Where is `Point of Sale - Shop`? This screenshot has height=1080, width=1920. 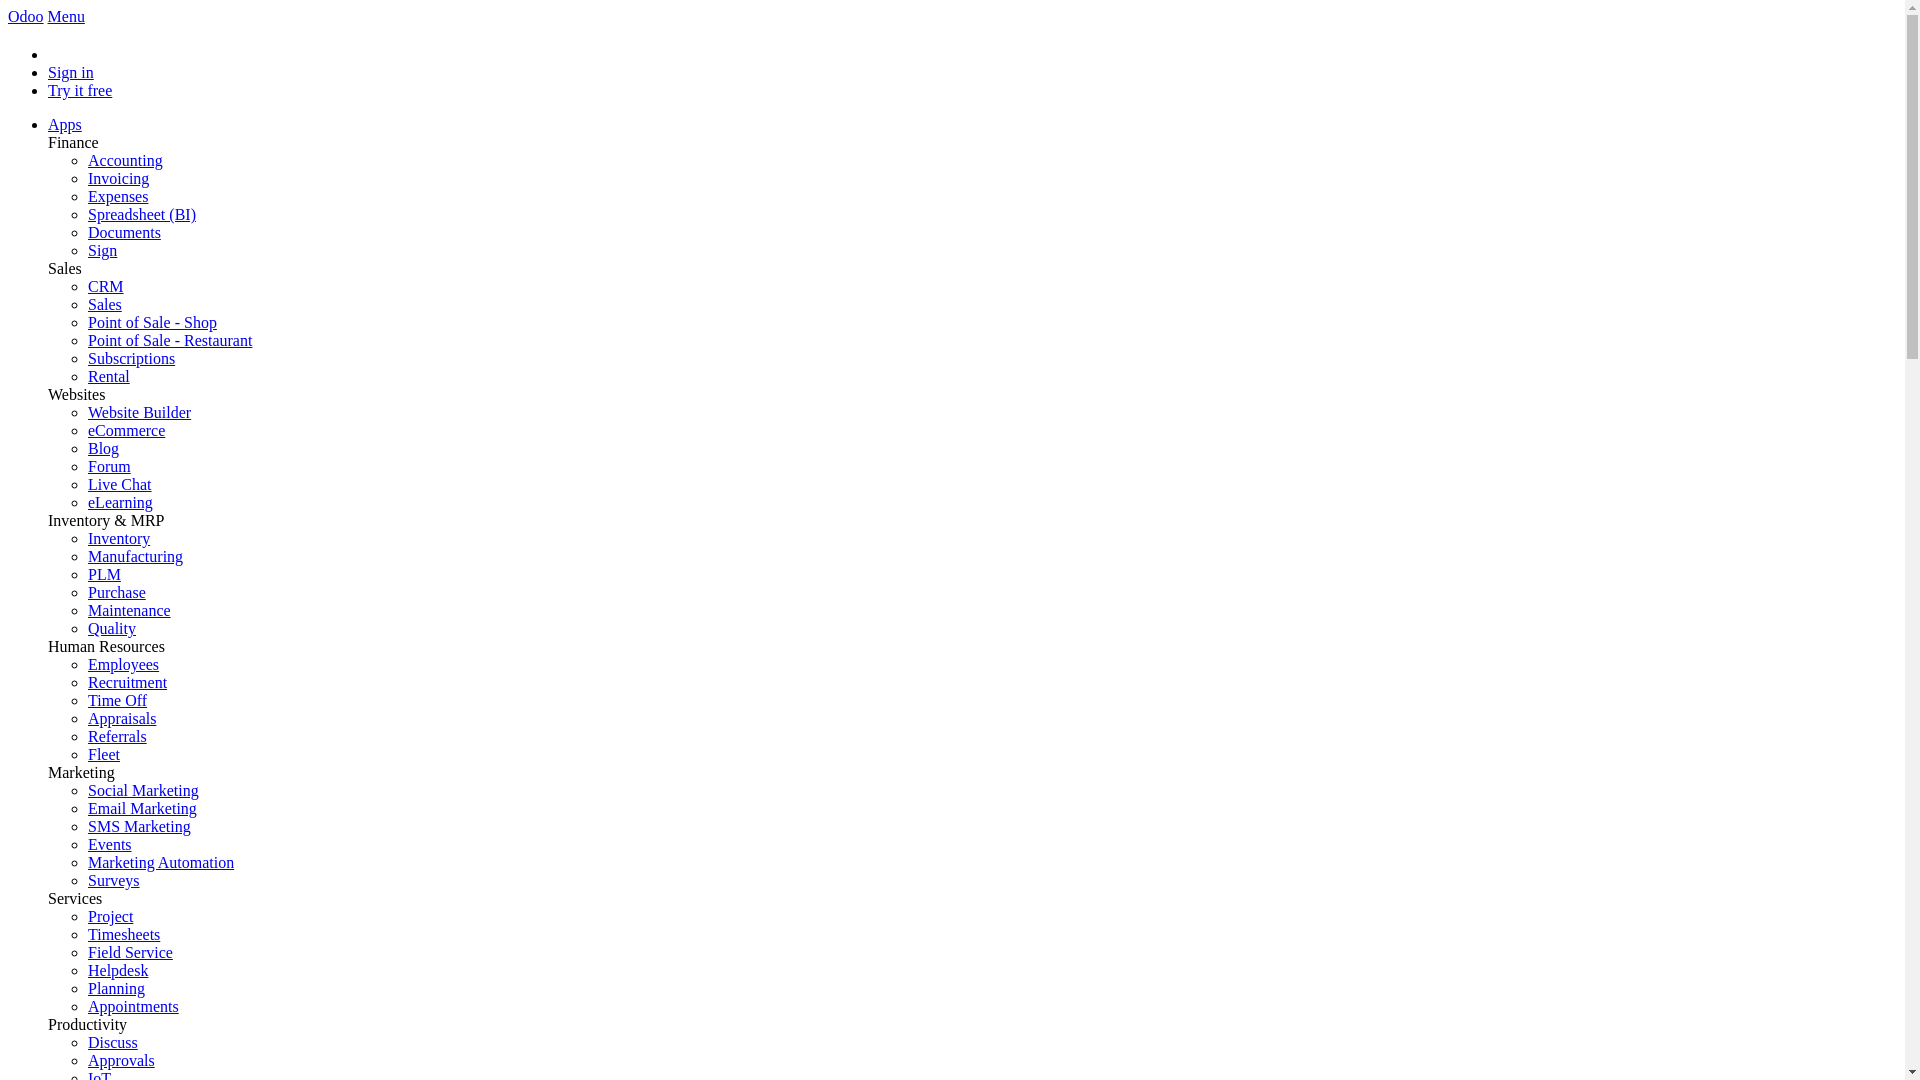
Point of Sale - Shop is located at coordinates (152, 322).